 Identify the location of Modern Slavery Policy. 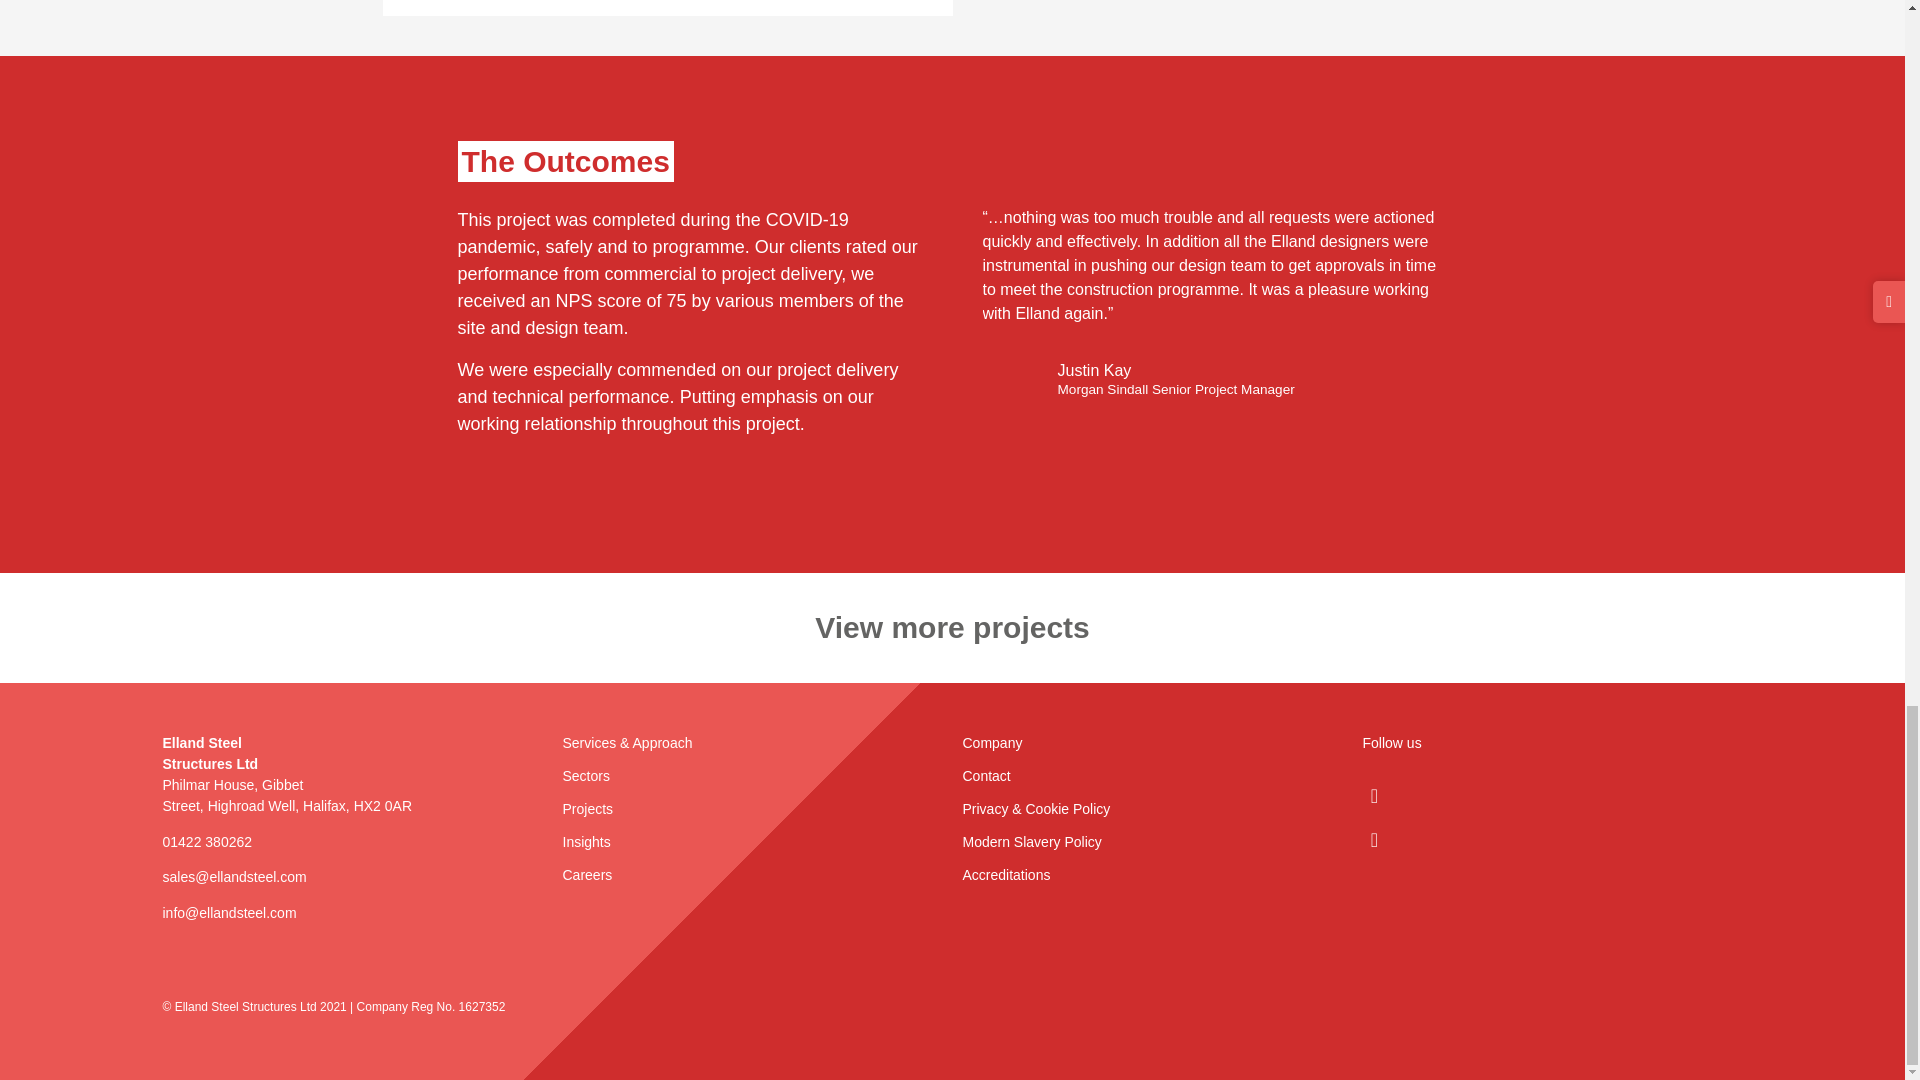
(1030, 841).